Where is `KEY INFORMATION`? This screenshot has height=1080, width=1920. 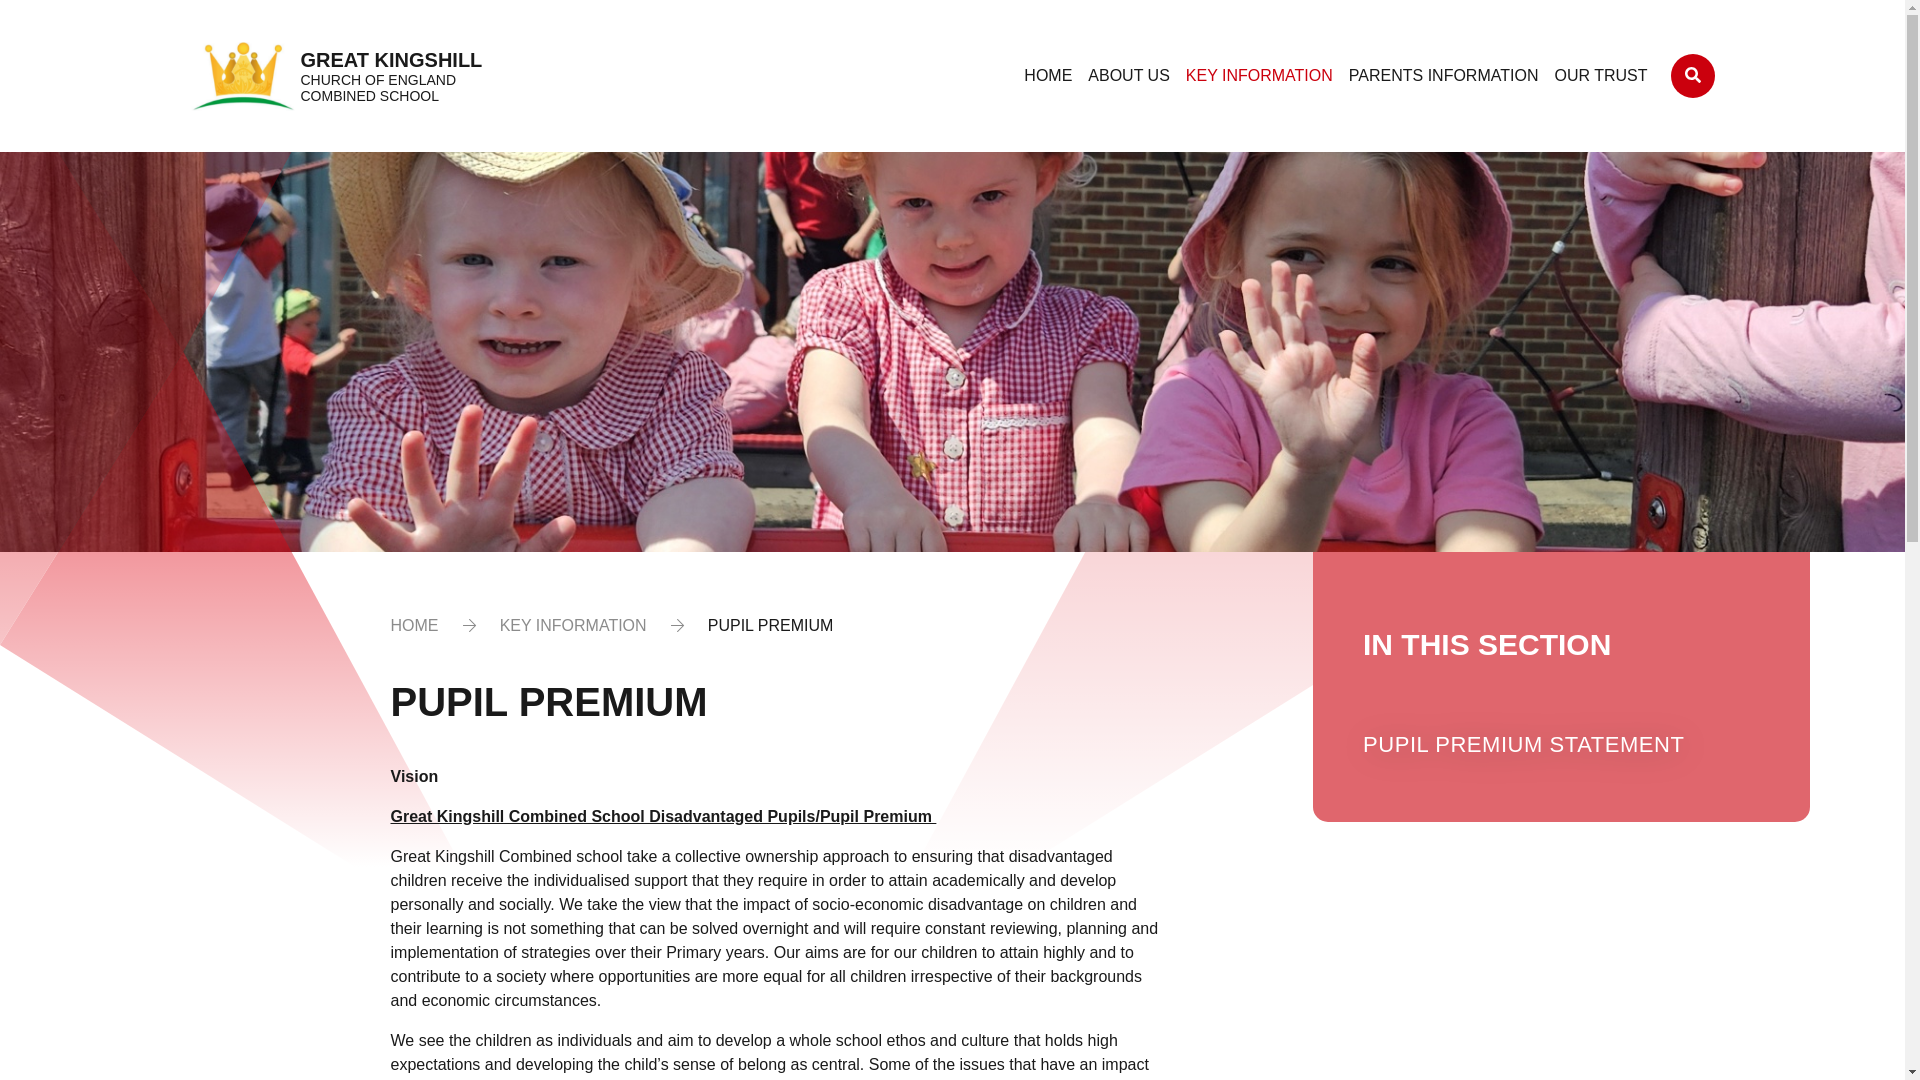
KEY INFORMATION is located at coordinates (1259, 76).